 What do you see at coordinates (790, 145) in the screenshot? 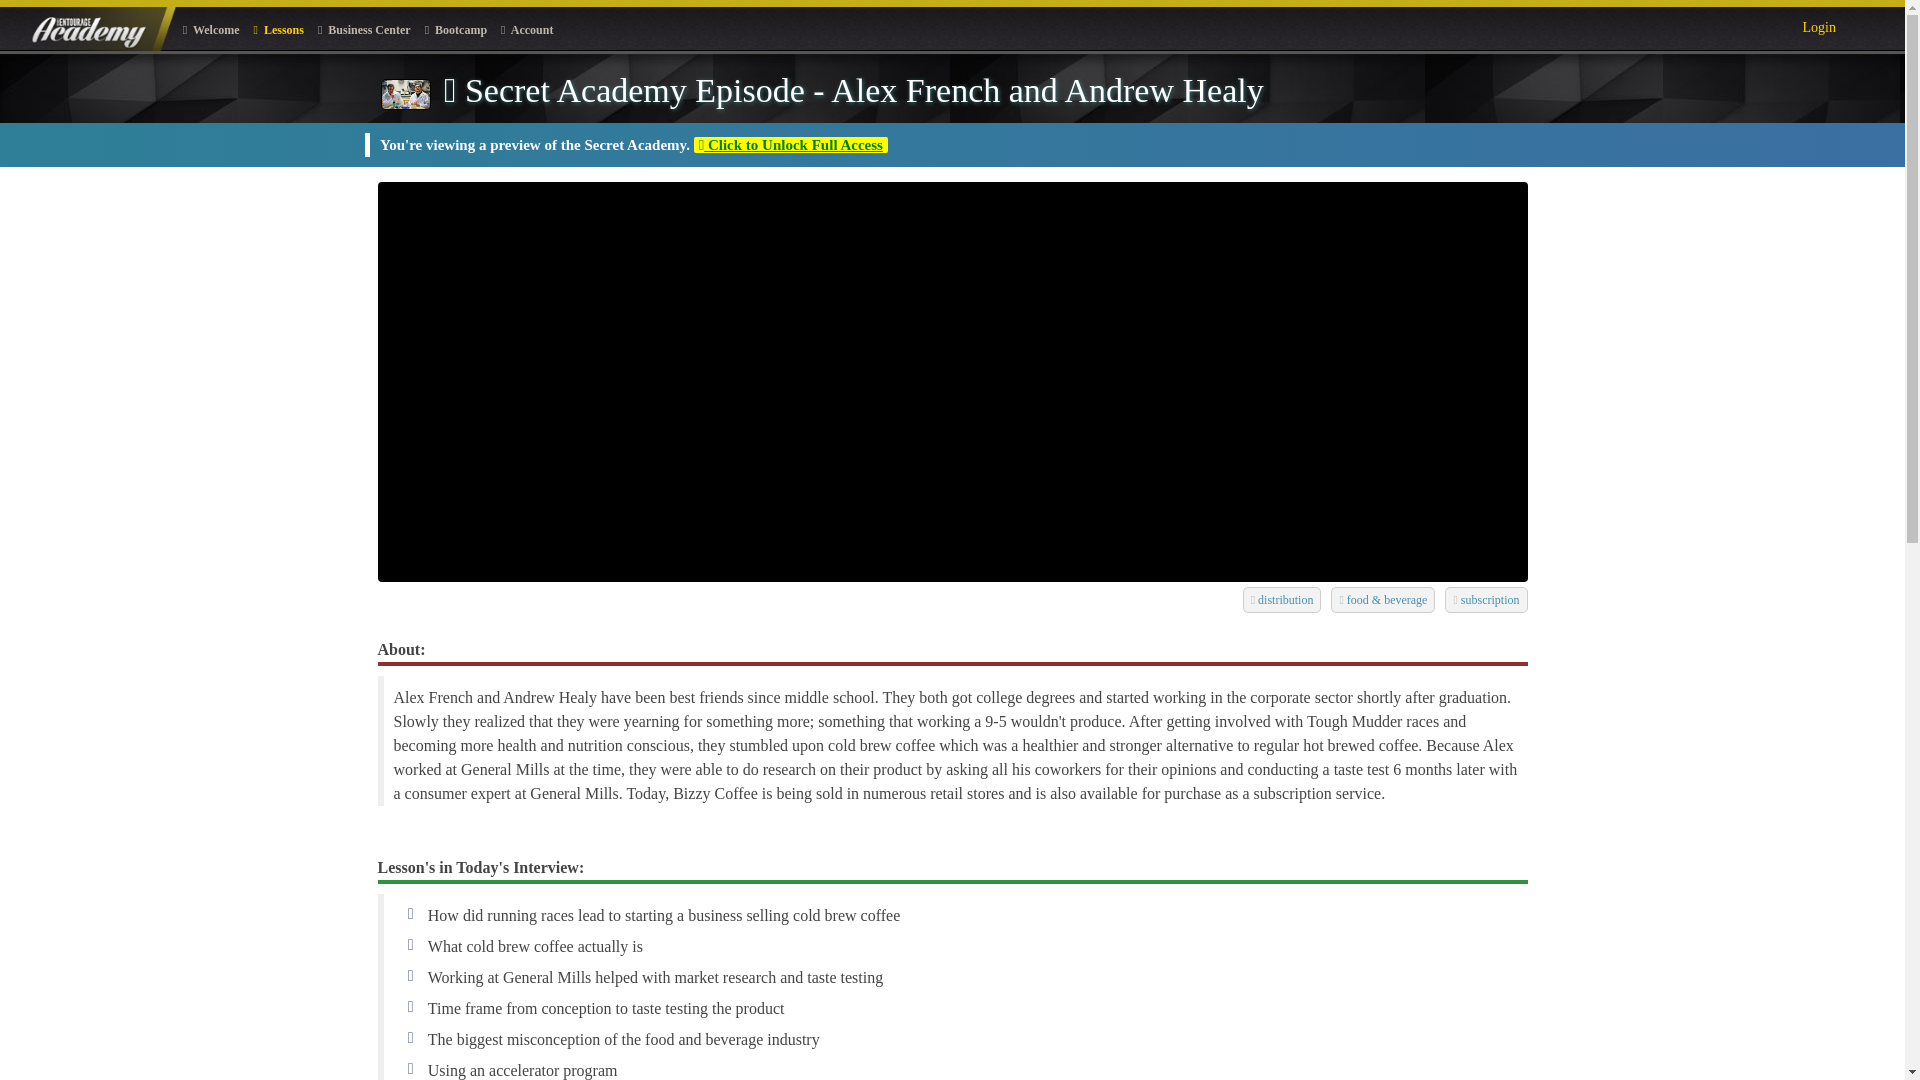
I see `Click to Unlock Full Access` at bounding box center [790, 145].